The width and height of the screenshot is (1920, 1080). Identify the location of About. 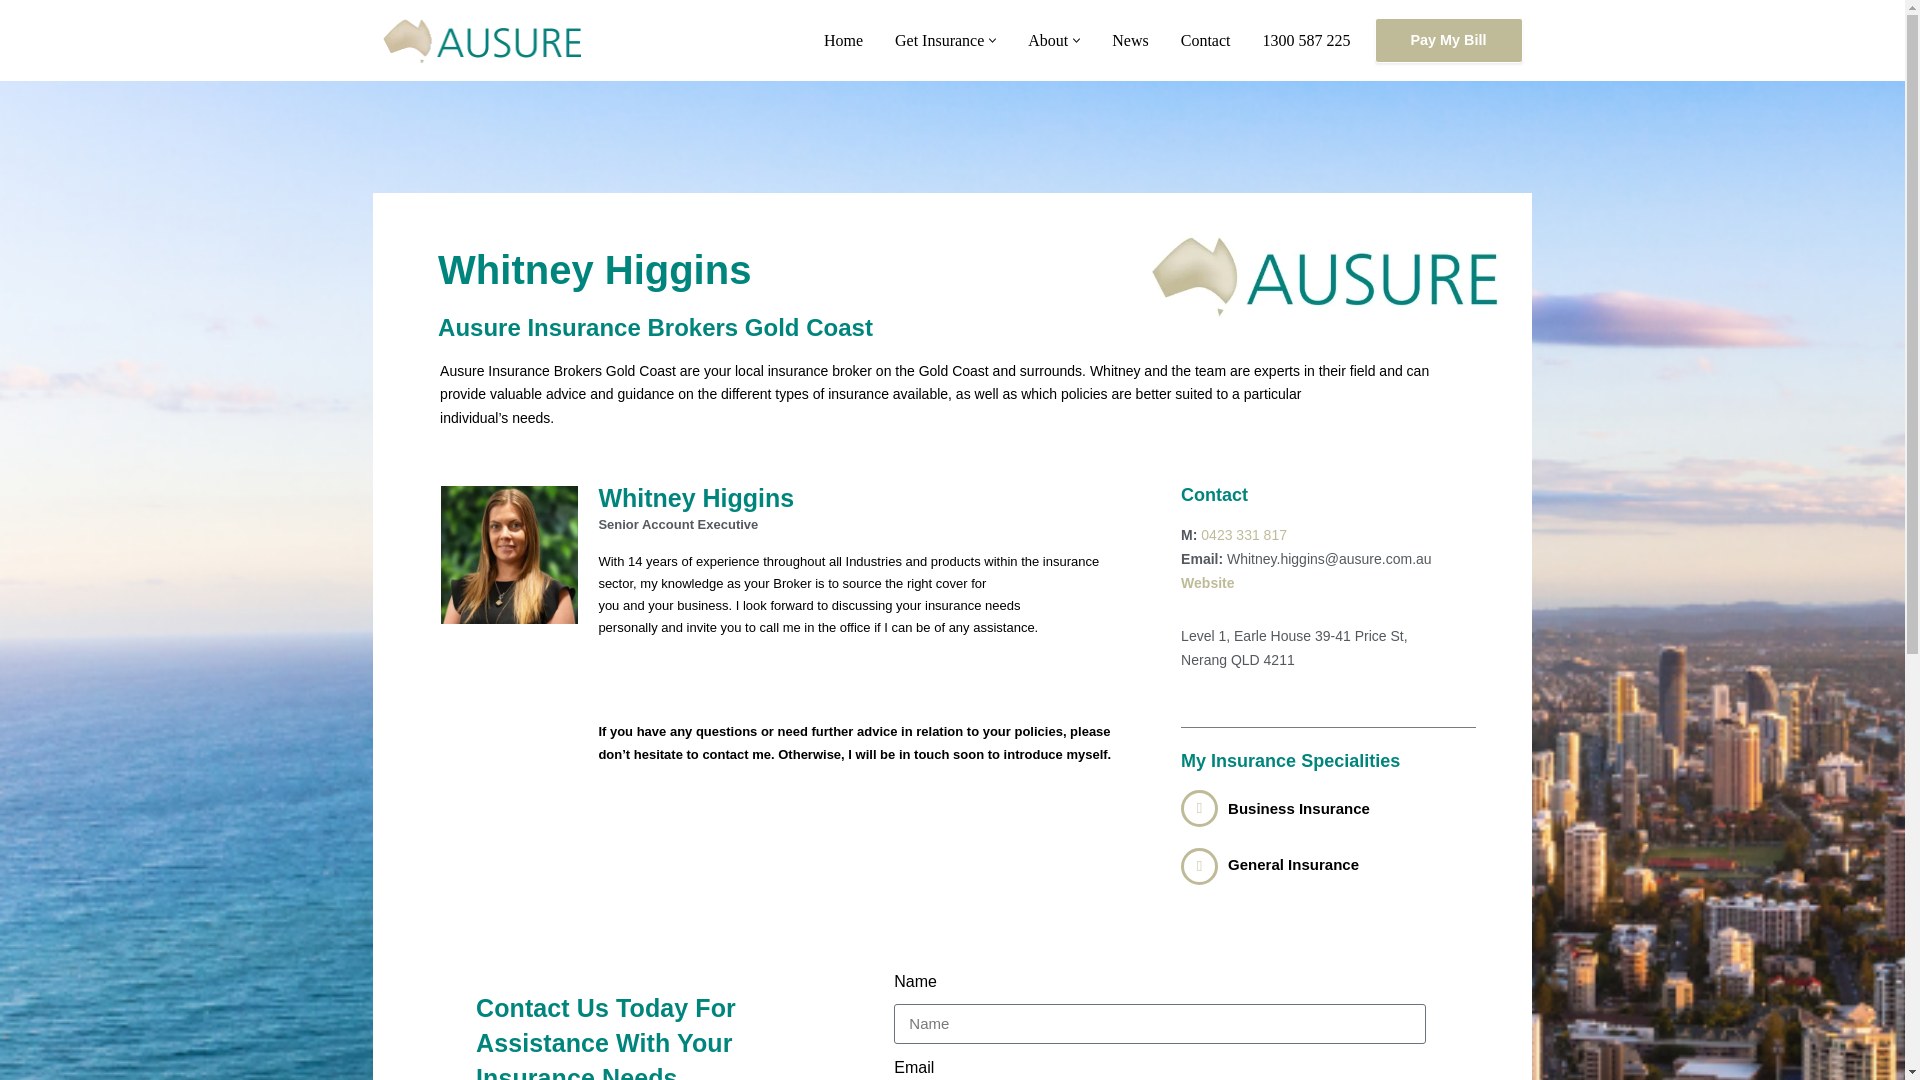
(1047, 40).